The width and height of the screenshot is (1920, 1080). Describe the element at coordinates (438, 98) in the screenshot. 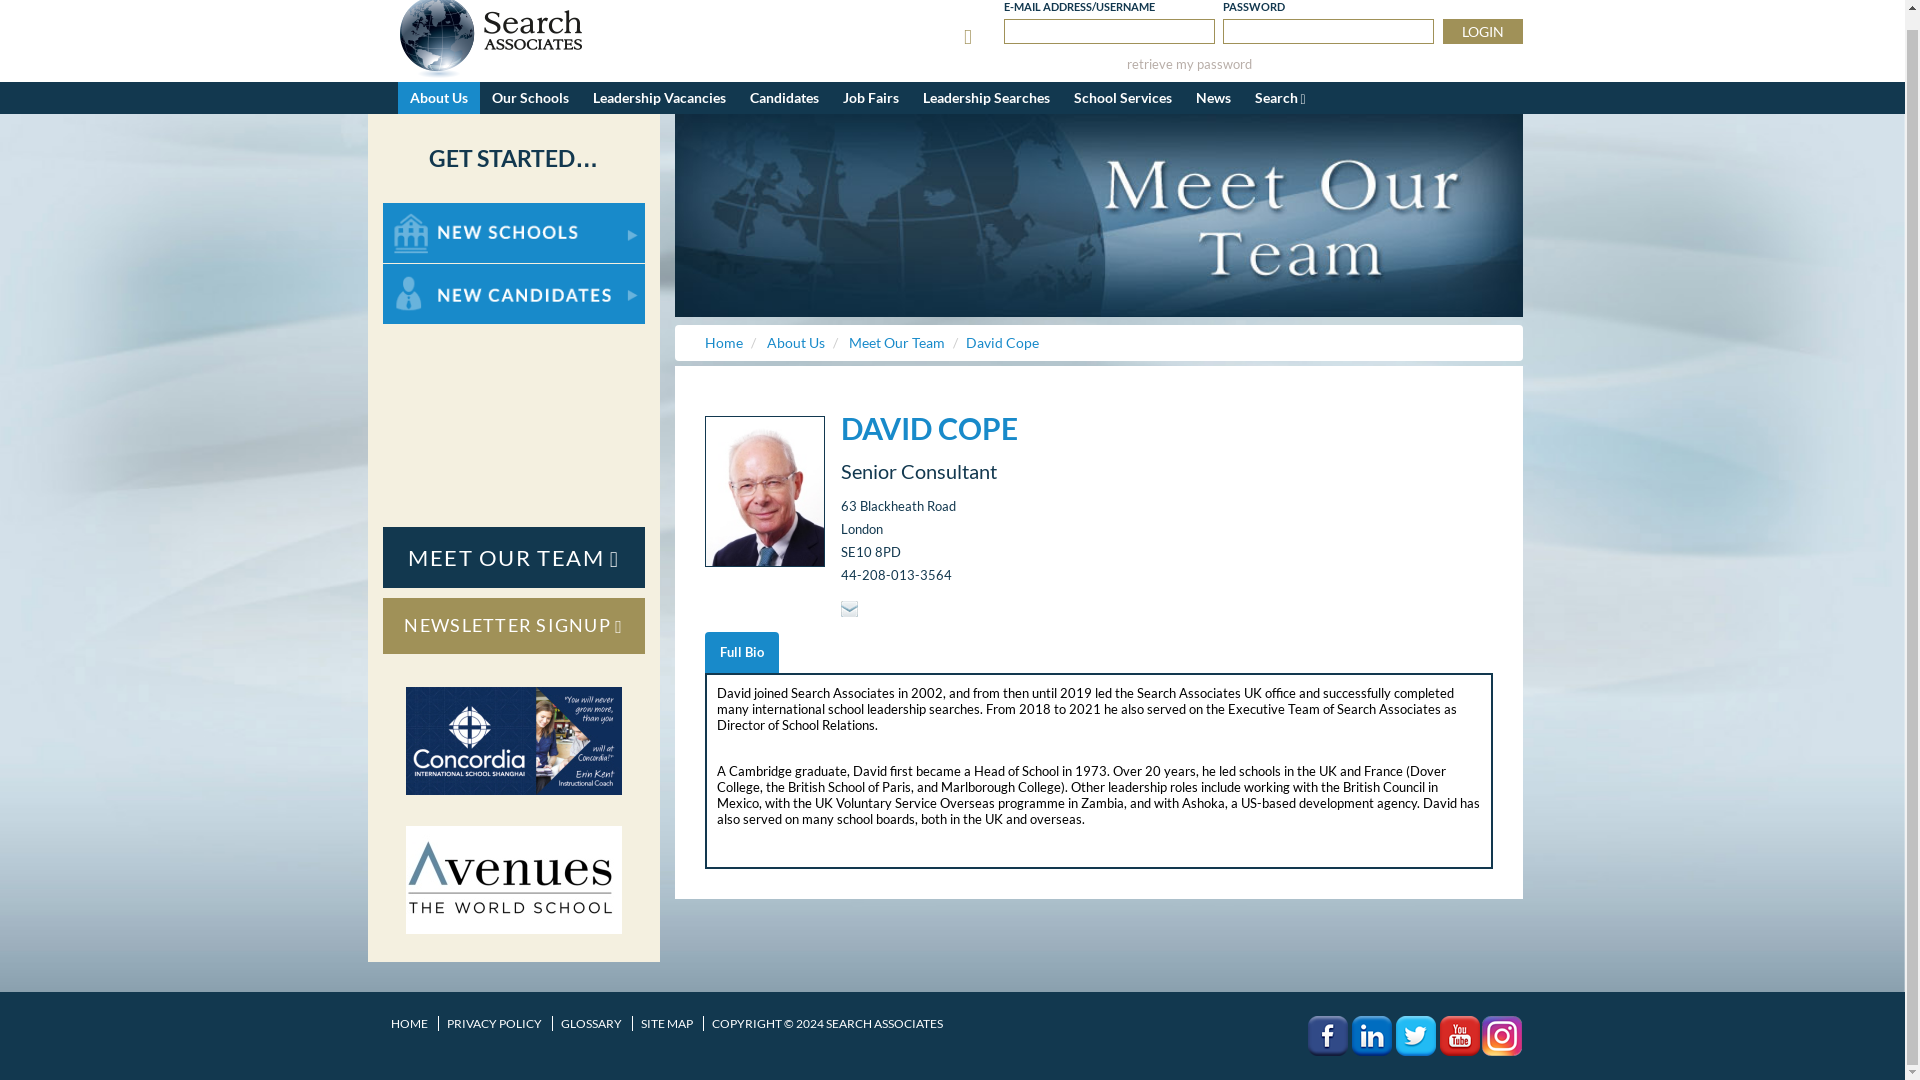

I see `About Us` at that location.